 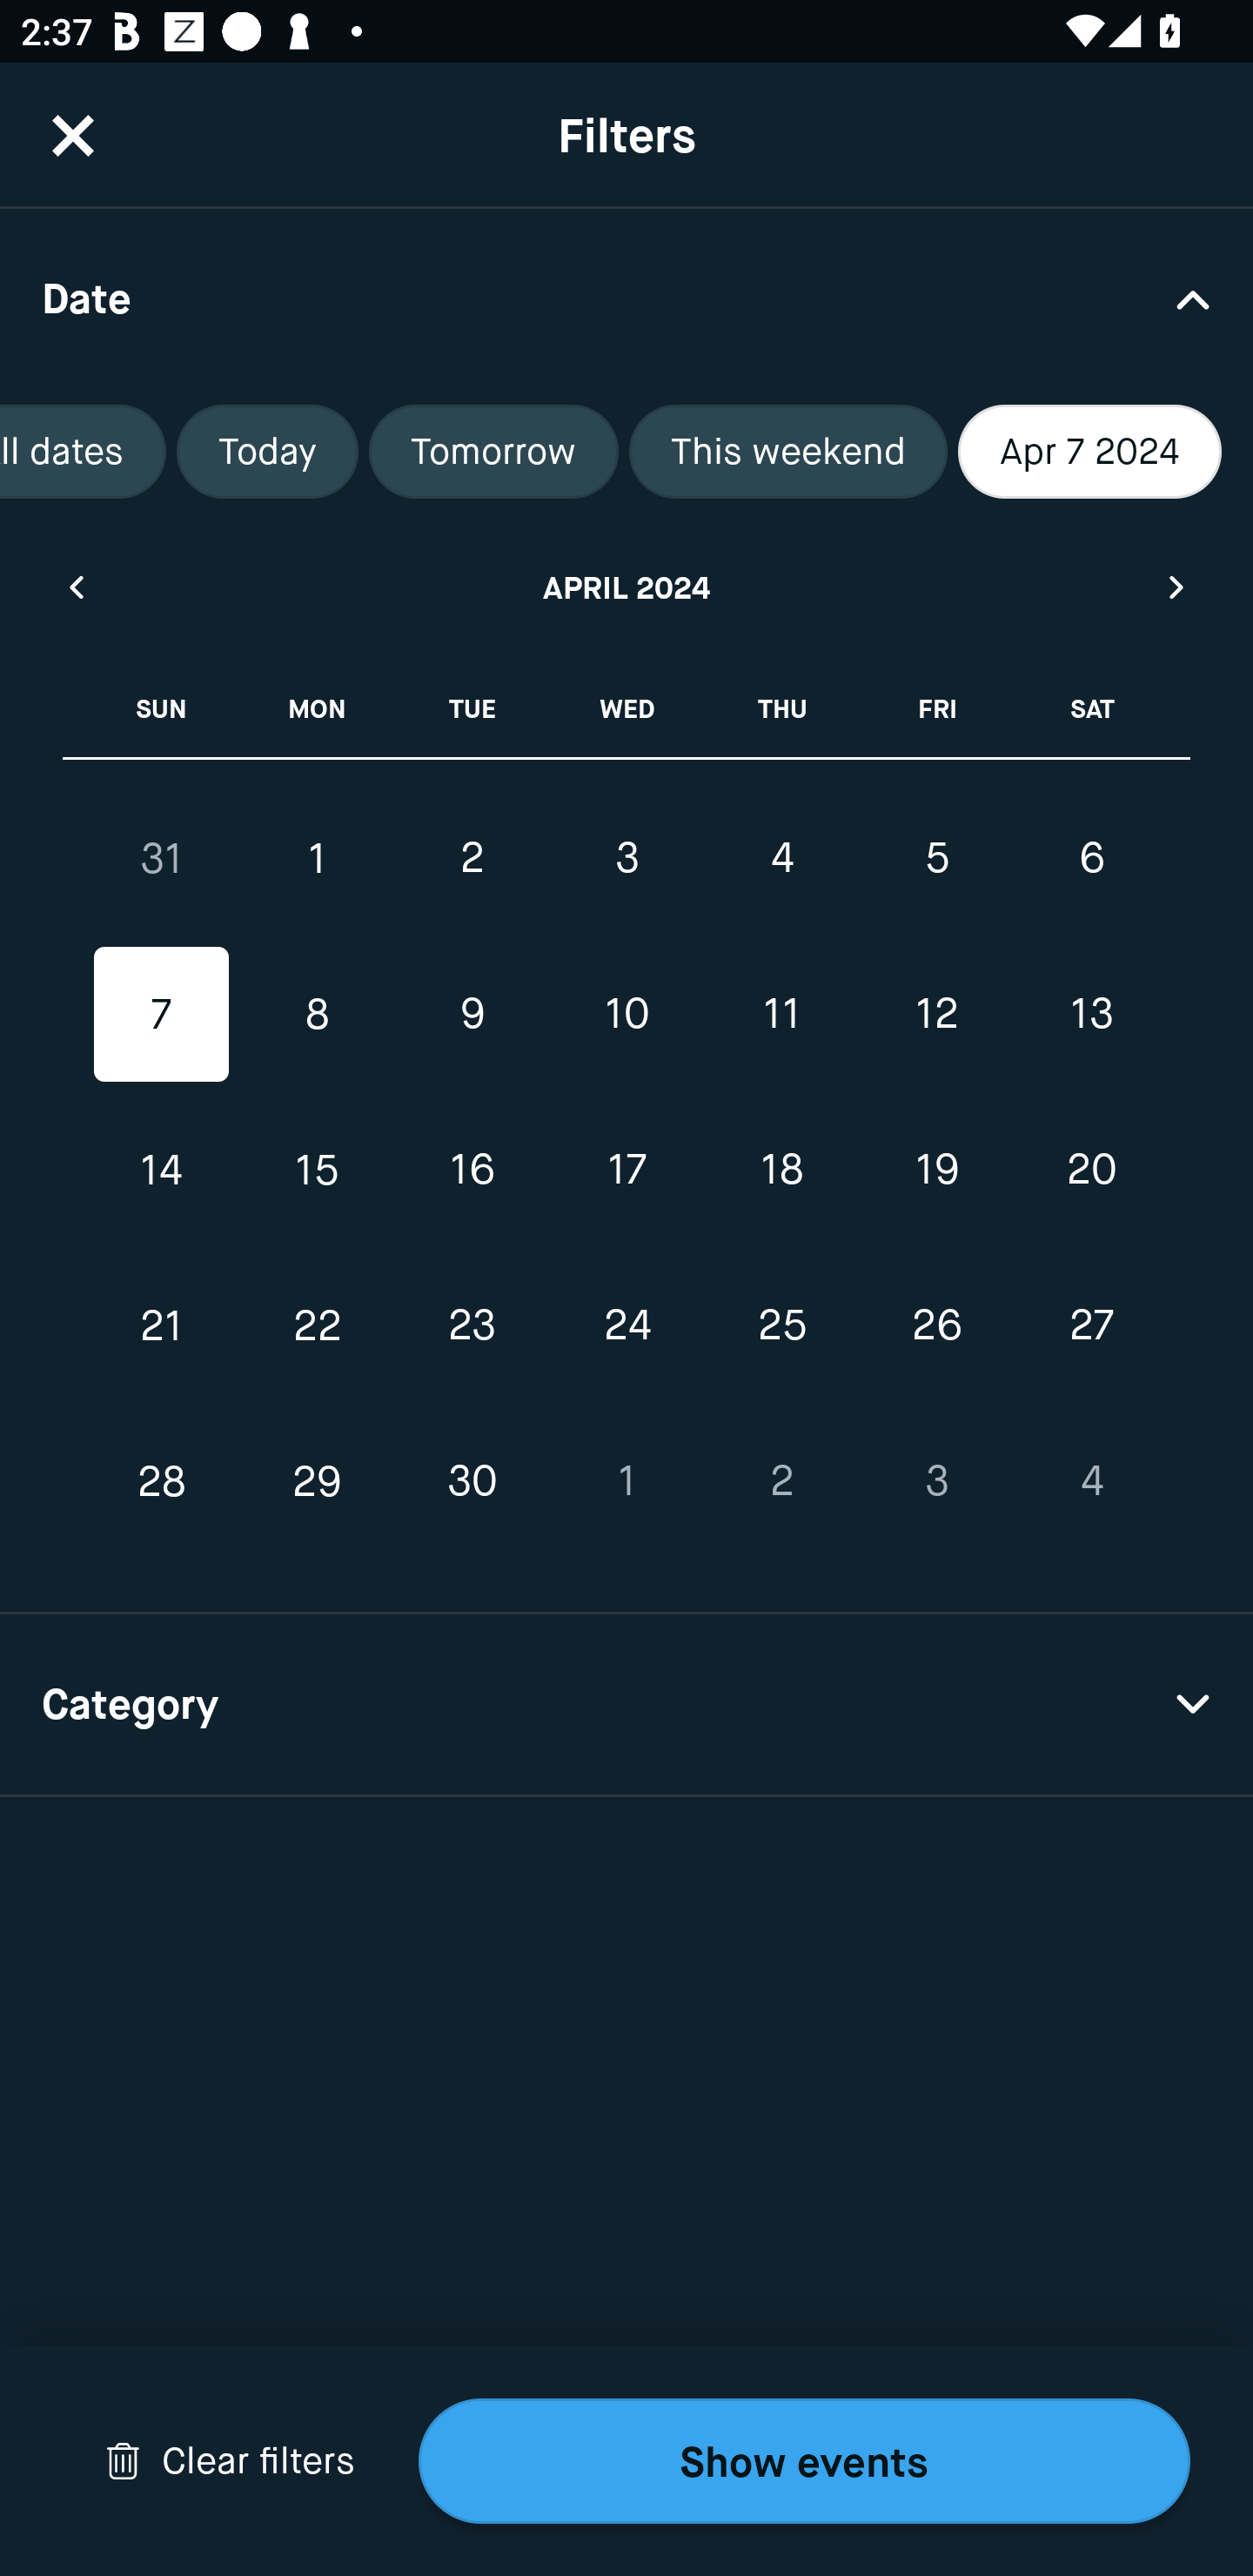 What do you see at coordinates (626, 1706) in the screenshot?
I see `Category Drop Down Arrow` at bounding box center [626, 1706].